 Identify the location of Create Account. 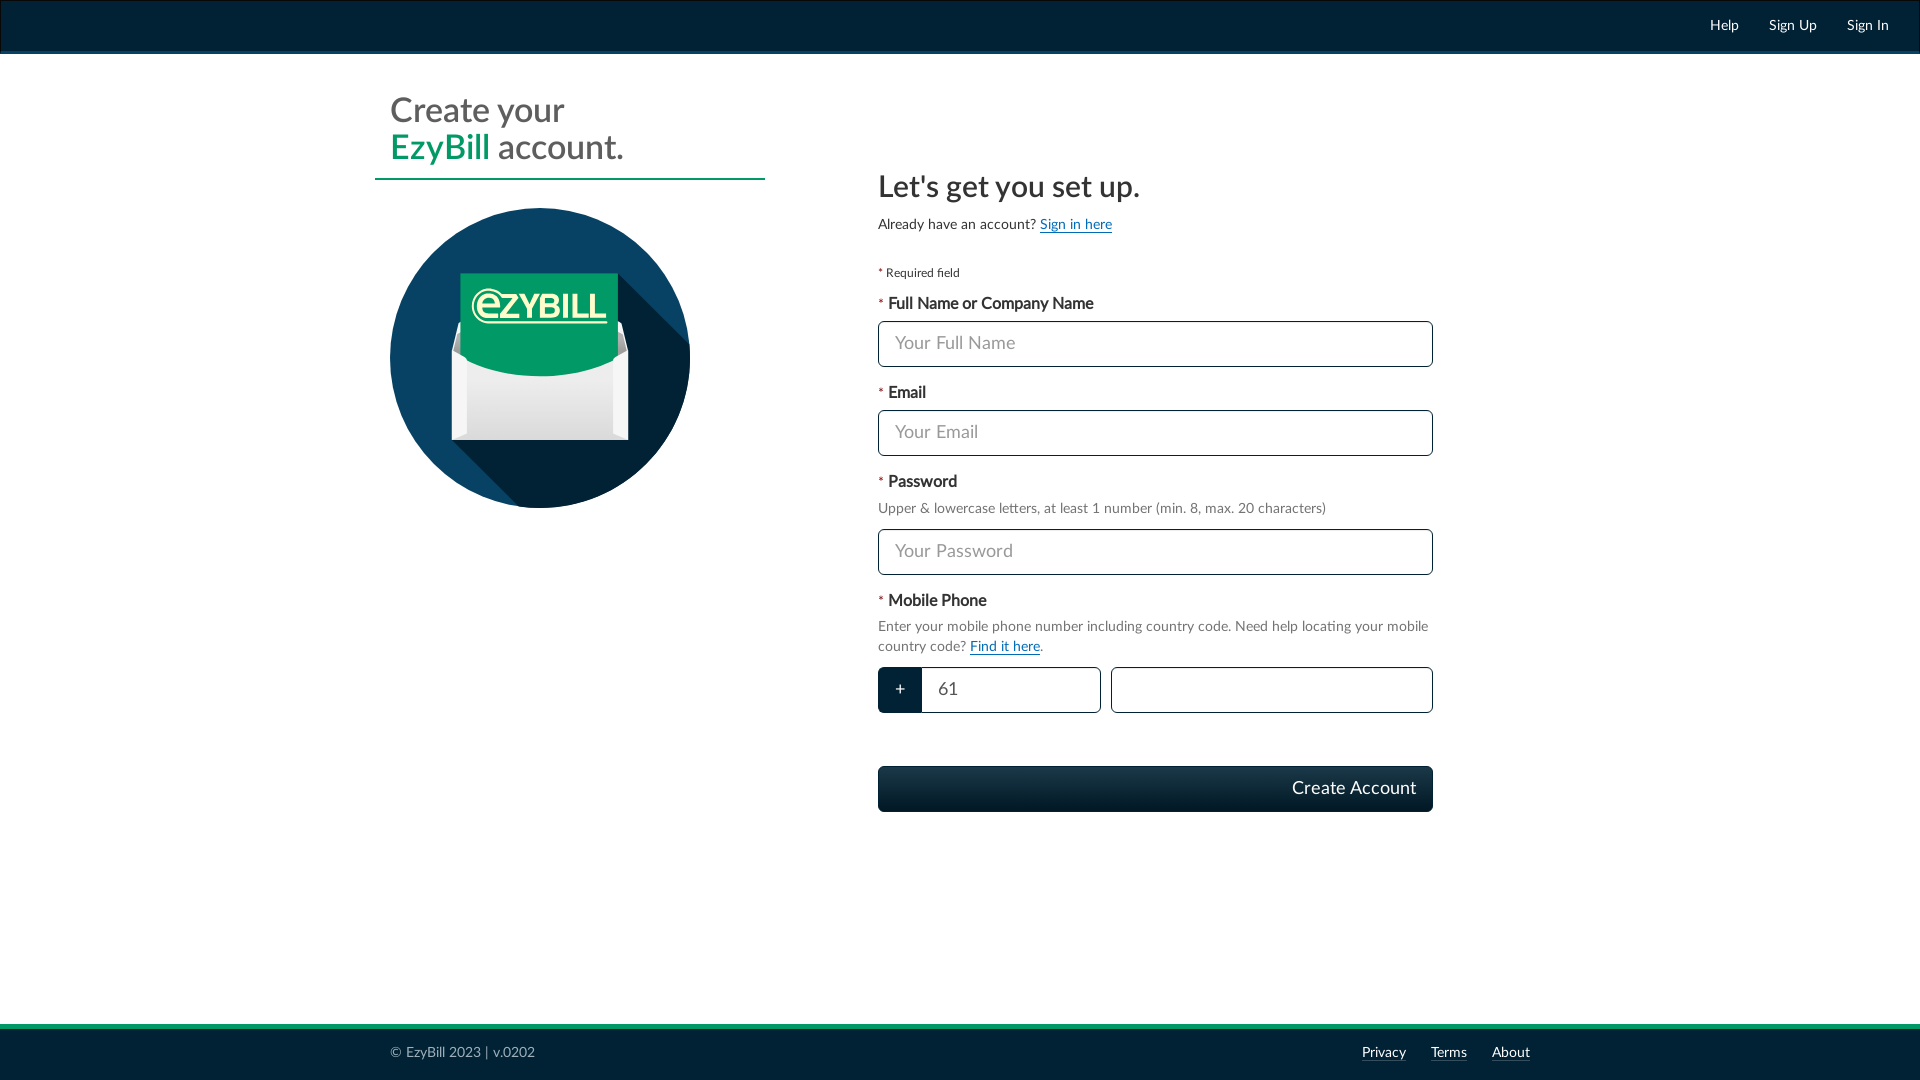
(1156, 789).